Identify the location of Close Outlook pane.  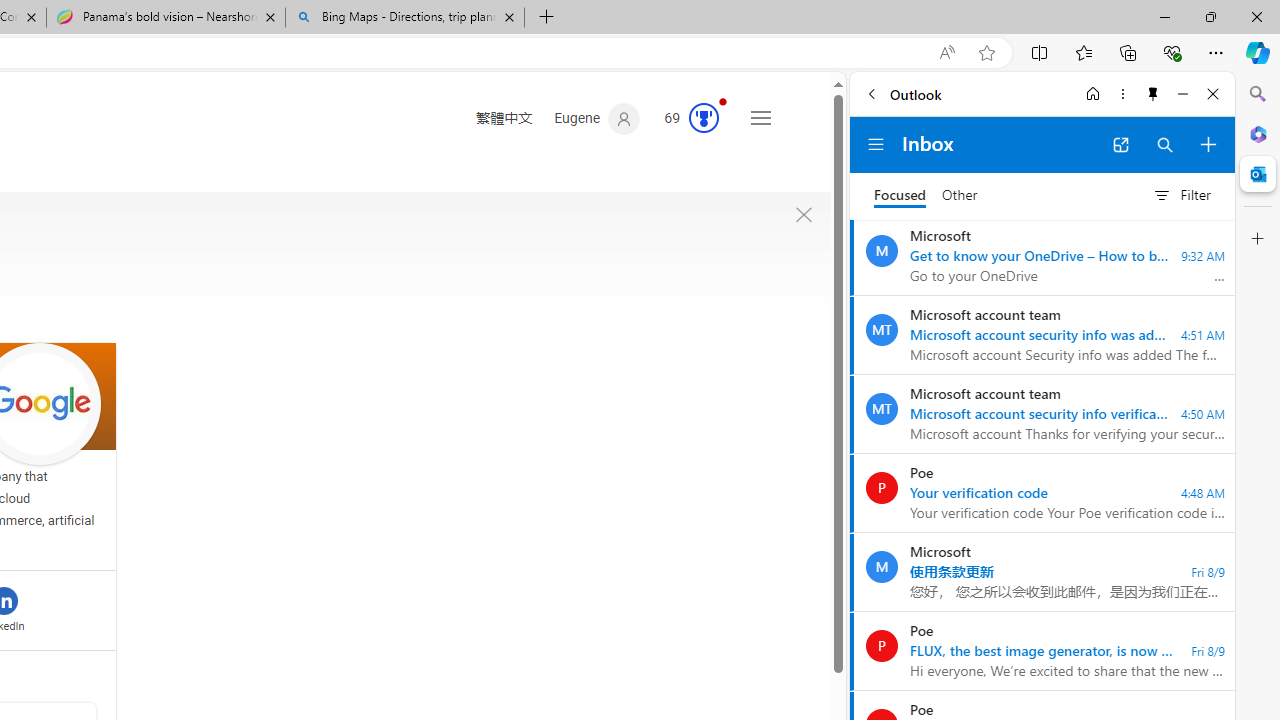
(1258, 174).